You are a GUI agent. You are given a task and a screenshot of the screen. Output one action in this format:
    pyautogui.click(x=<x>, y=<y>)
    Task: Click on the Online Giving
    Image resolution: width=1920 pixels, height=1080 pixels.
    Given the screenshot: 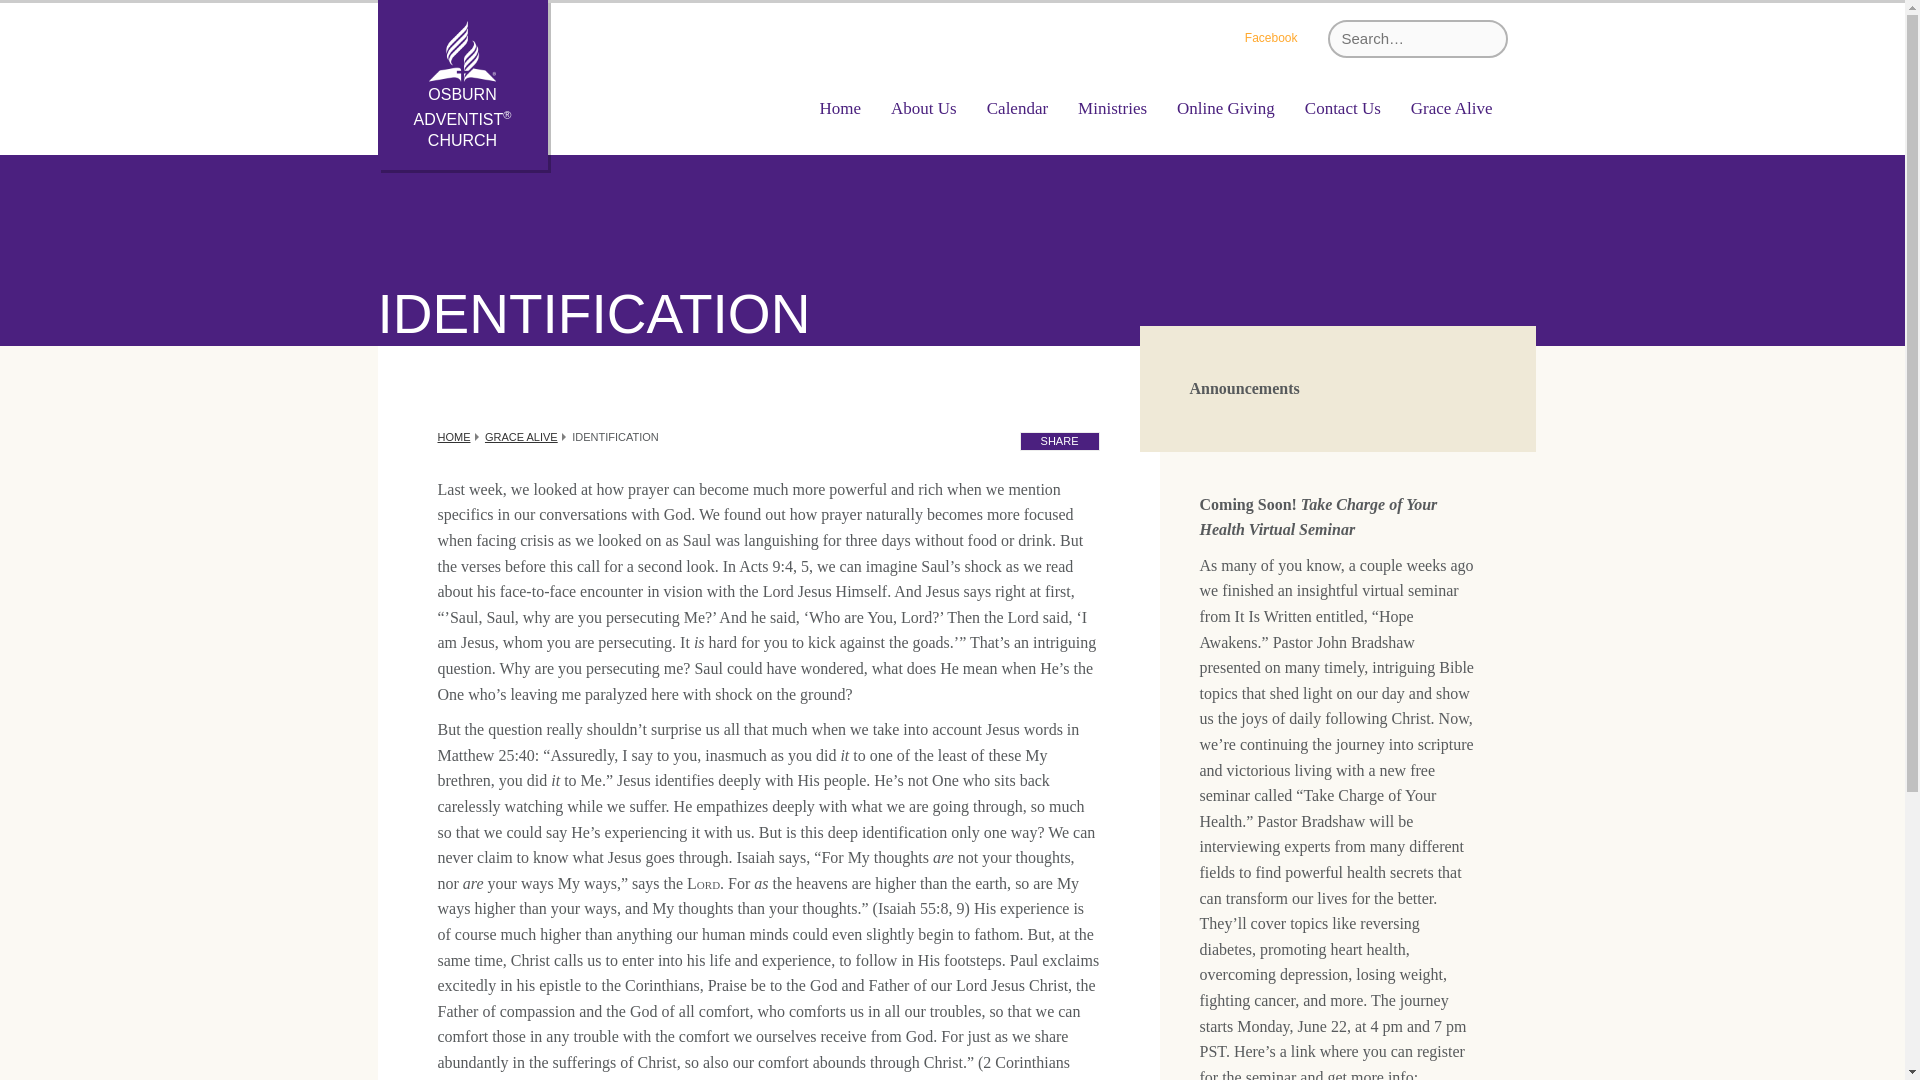 What is the action you would take?
    pyautogui.click(x=1226, y=108)
    